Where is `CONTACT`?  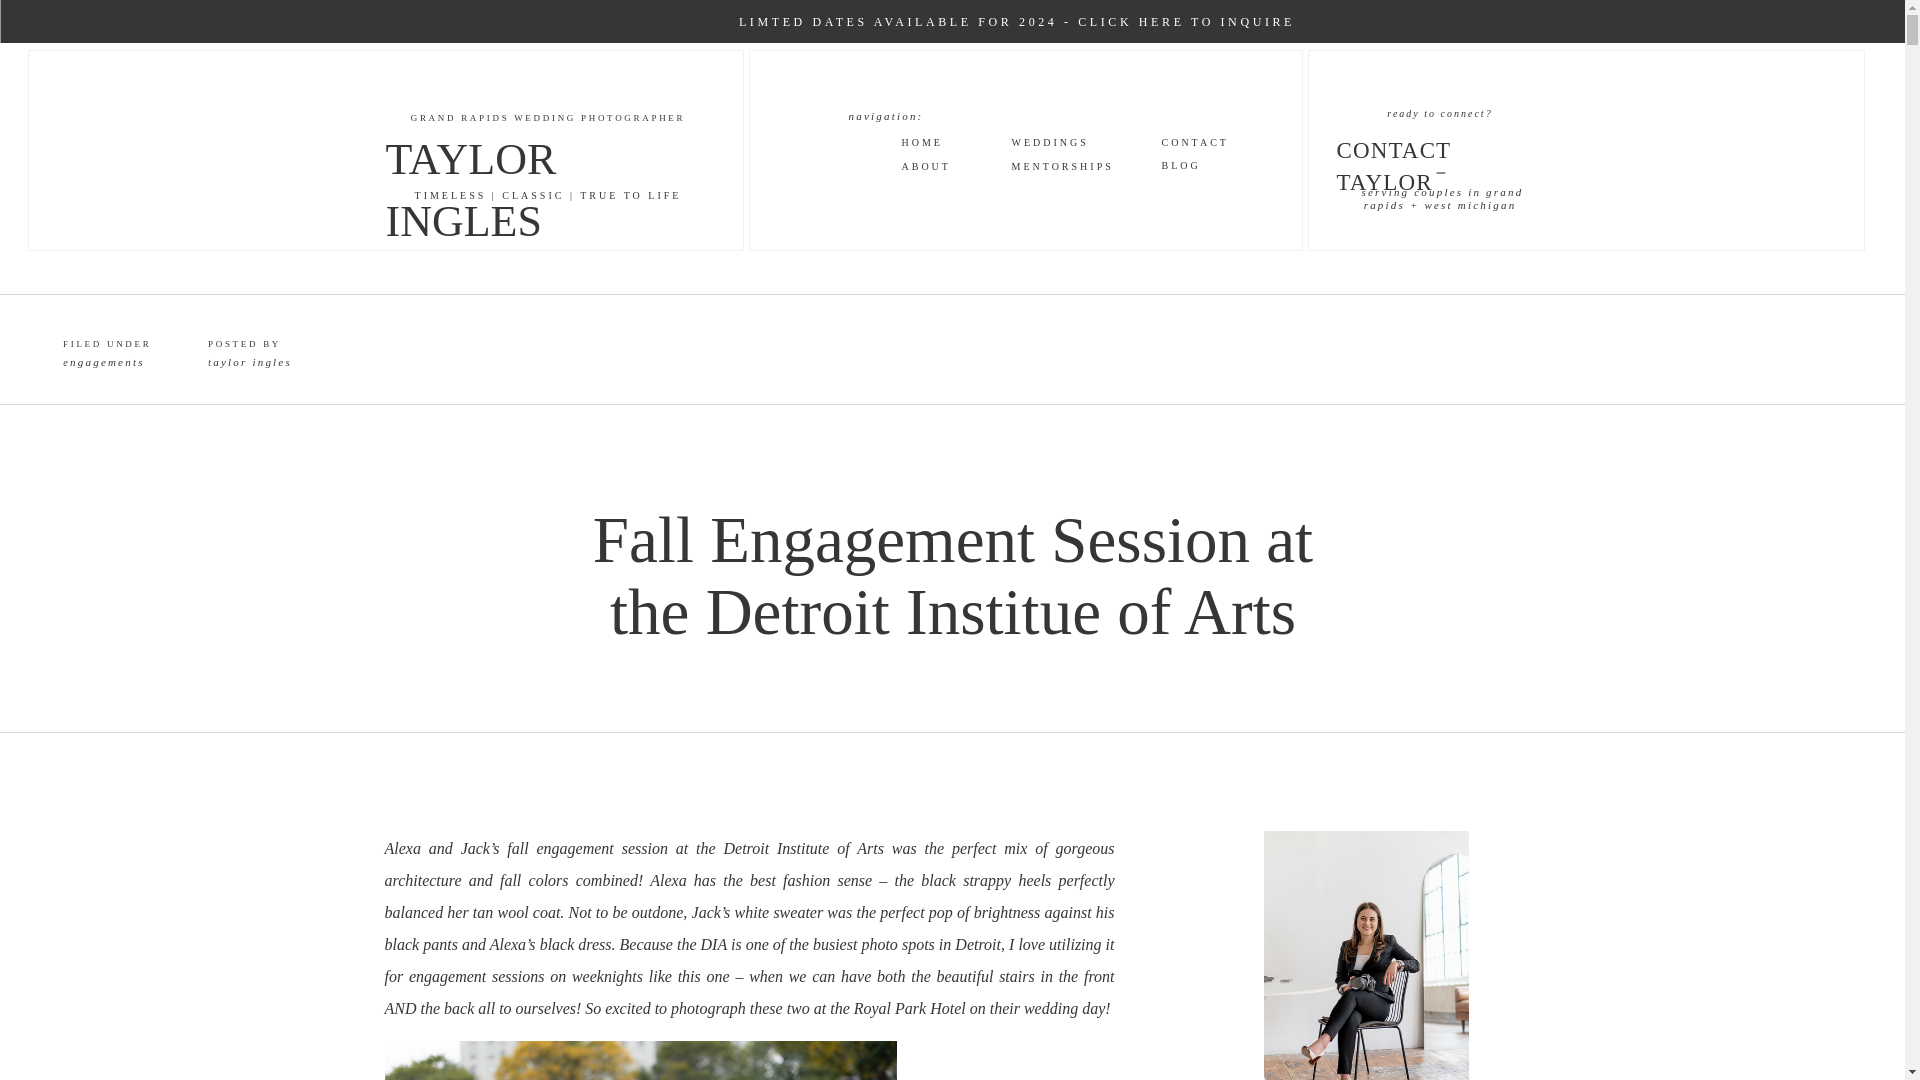 CONTACT is located at coordinates (1206, 143).